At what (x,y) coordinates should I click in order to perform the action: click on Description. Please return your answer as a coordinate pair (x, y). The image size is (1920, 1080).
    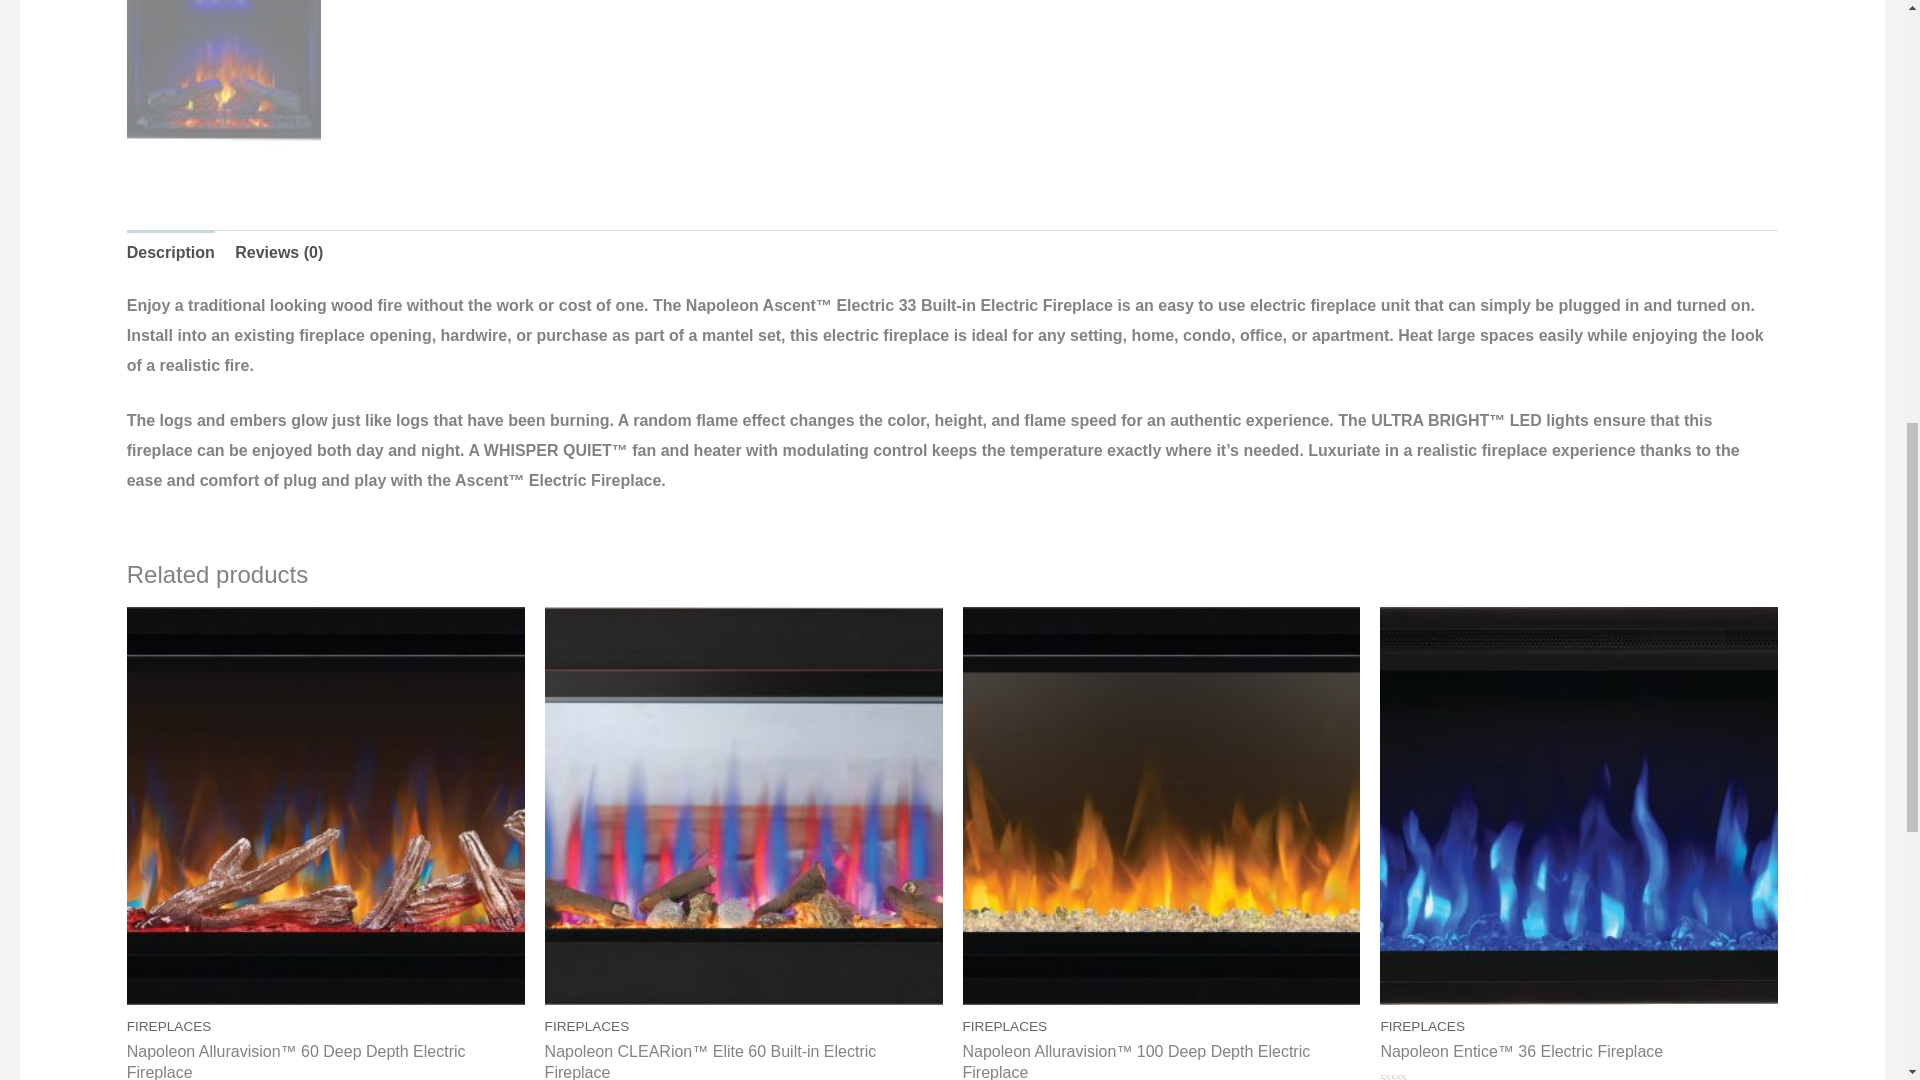
    Looking at the image, I should click on (170, 253).